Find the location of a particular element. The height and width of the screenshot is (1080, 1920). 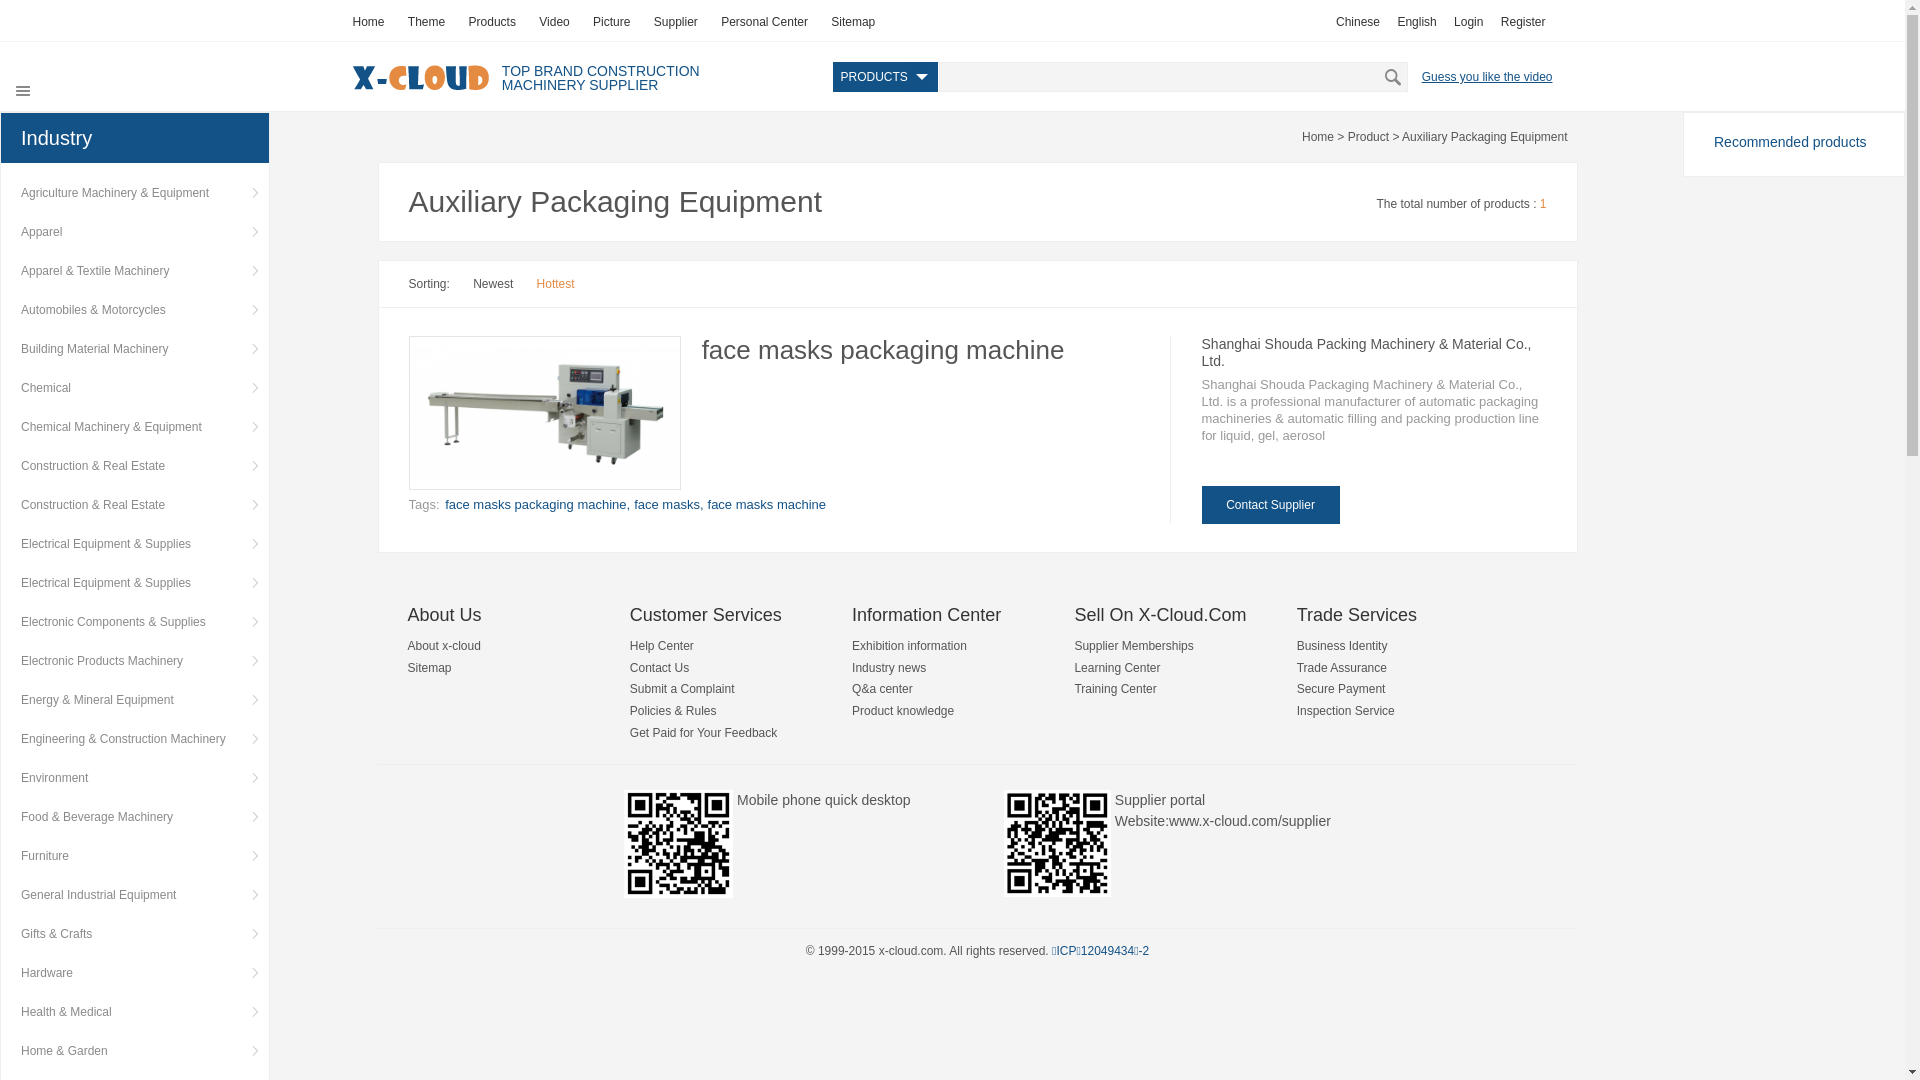

Automobiles & Motorcycles is located at coordinates (135, 310).